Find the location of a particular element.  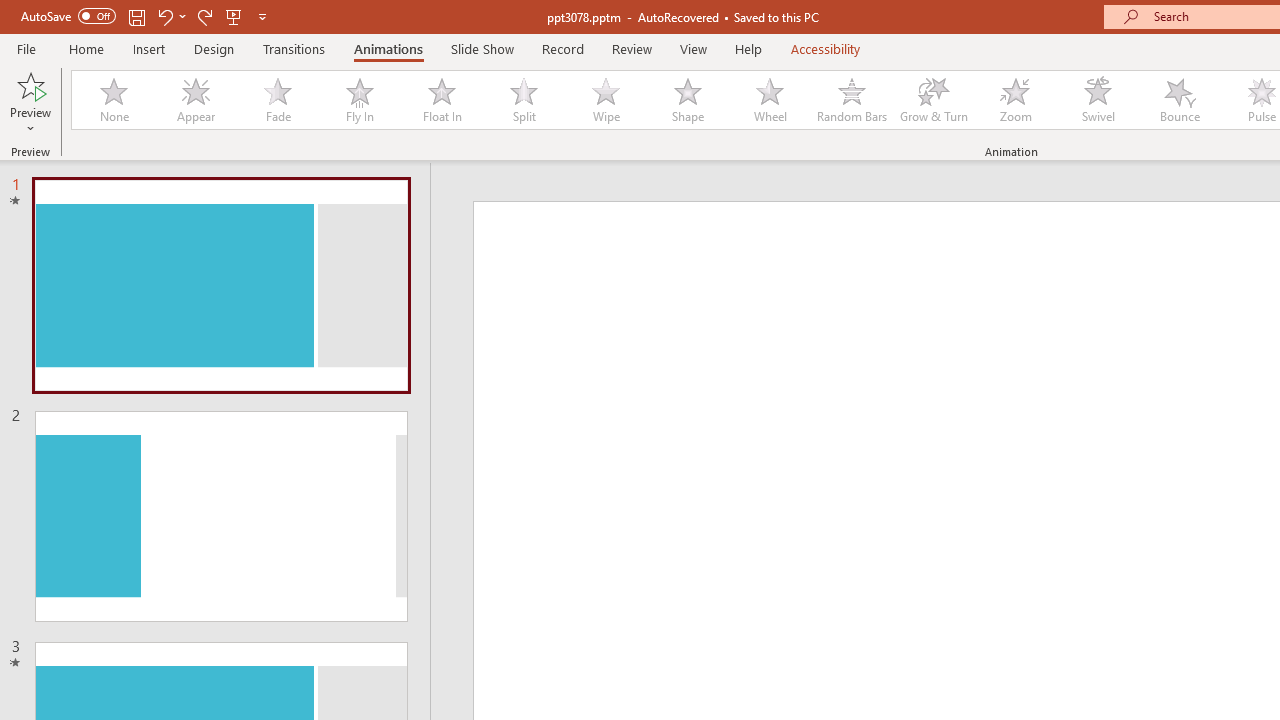

Slide is located at coordinates (221, 516).